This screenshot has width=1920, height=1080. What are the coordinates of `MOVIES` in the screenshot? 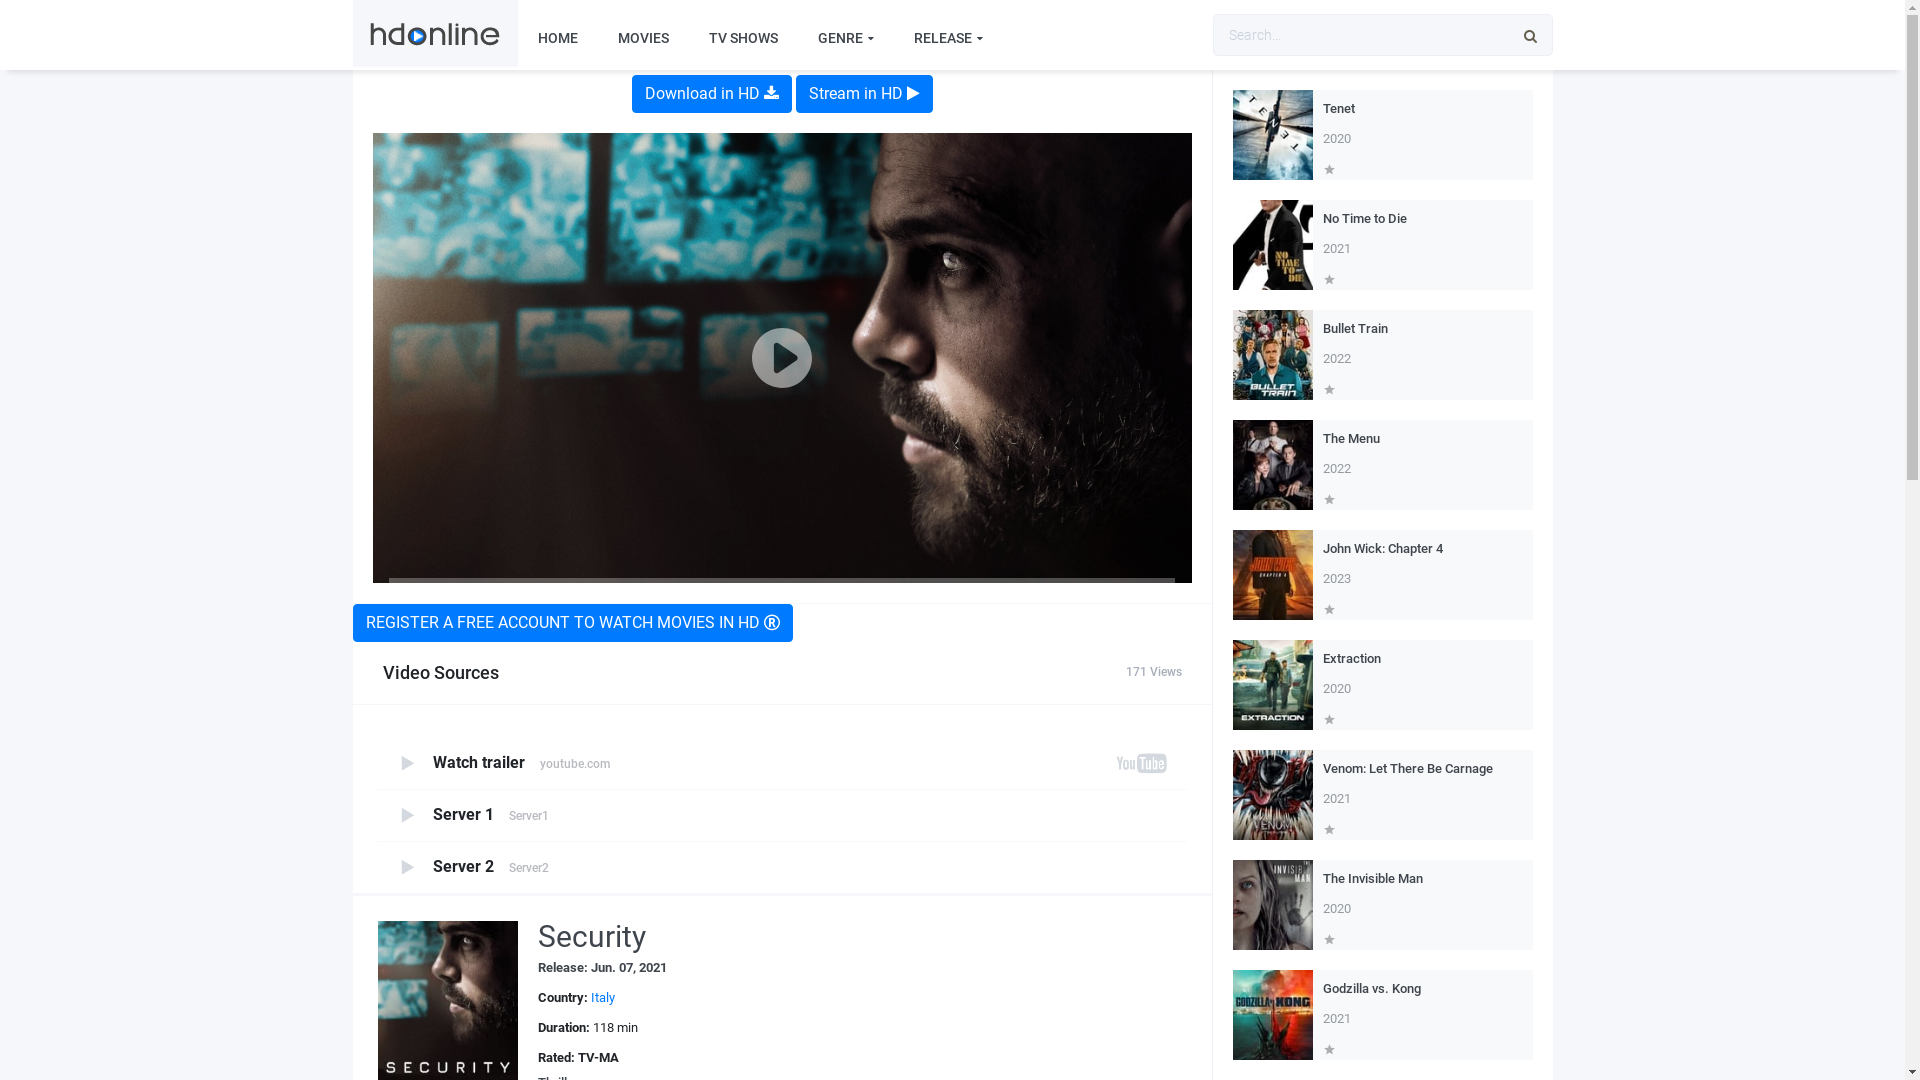 It's located at (644, 38).